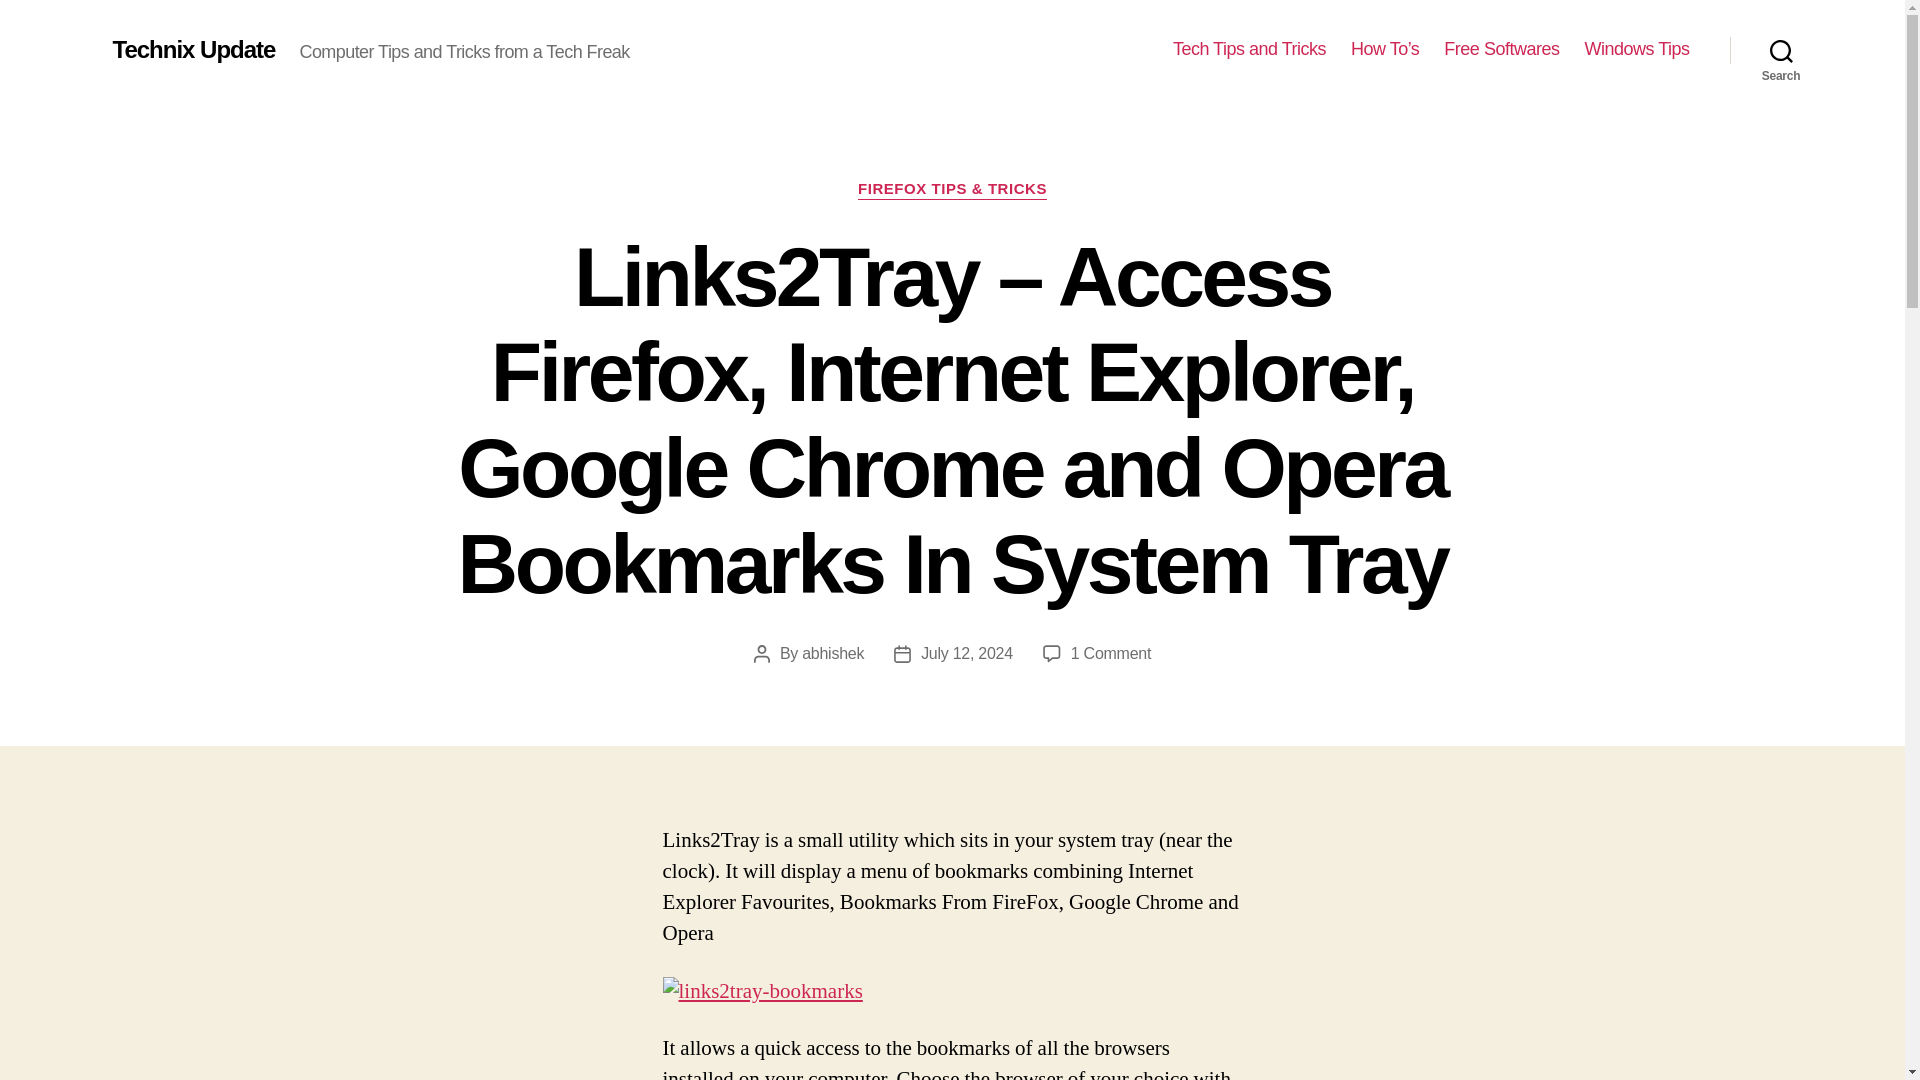  What do you see at coordinates (1781, 50) in the screenshot?
I see `Search` at bounding box center [1781, 50].